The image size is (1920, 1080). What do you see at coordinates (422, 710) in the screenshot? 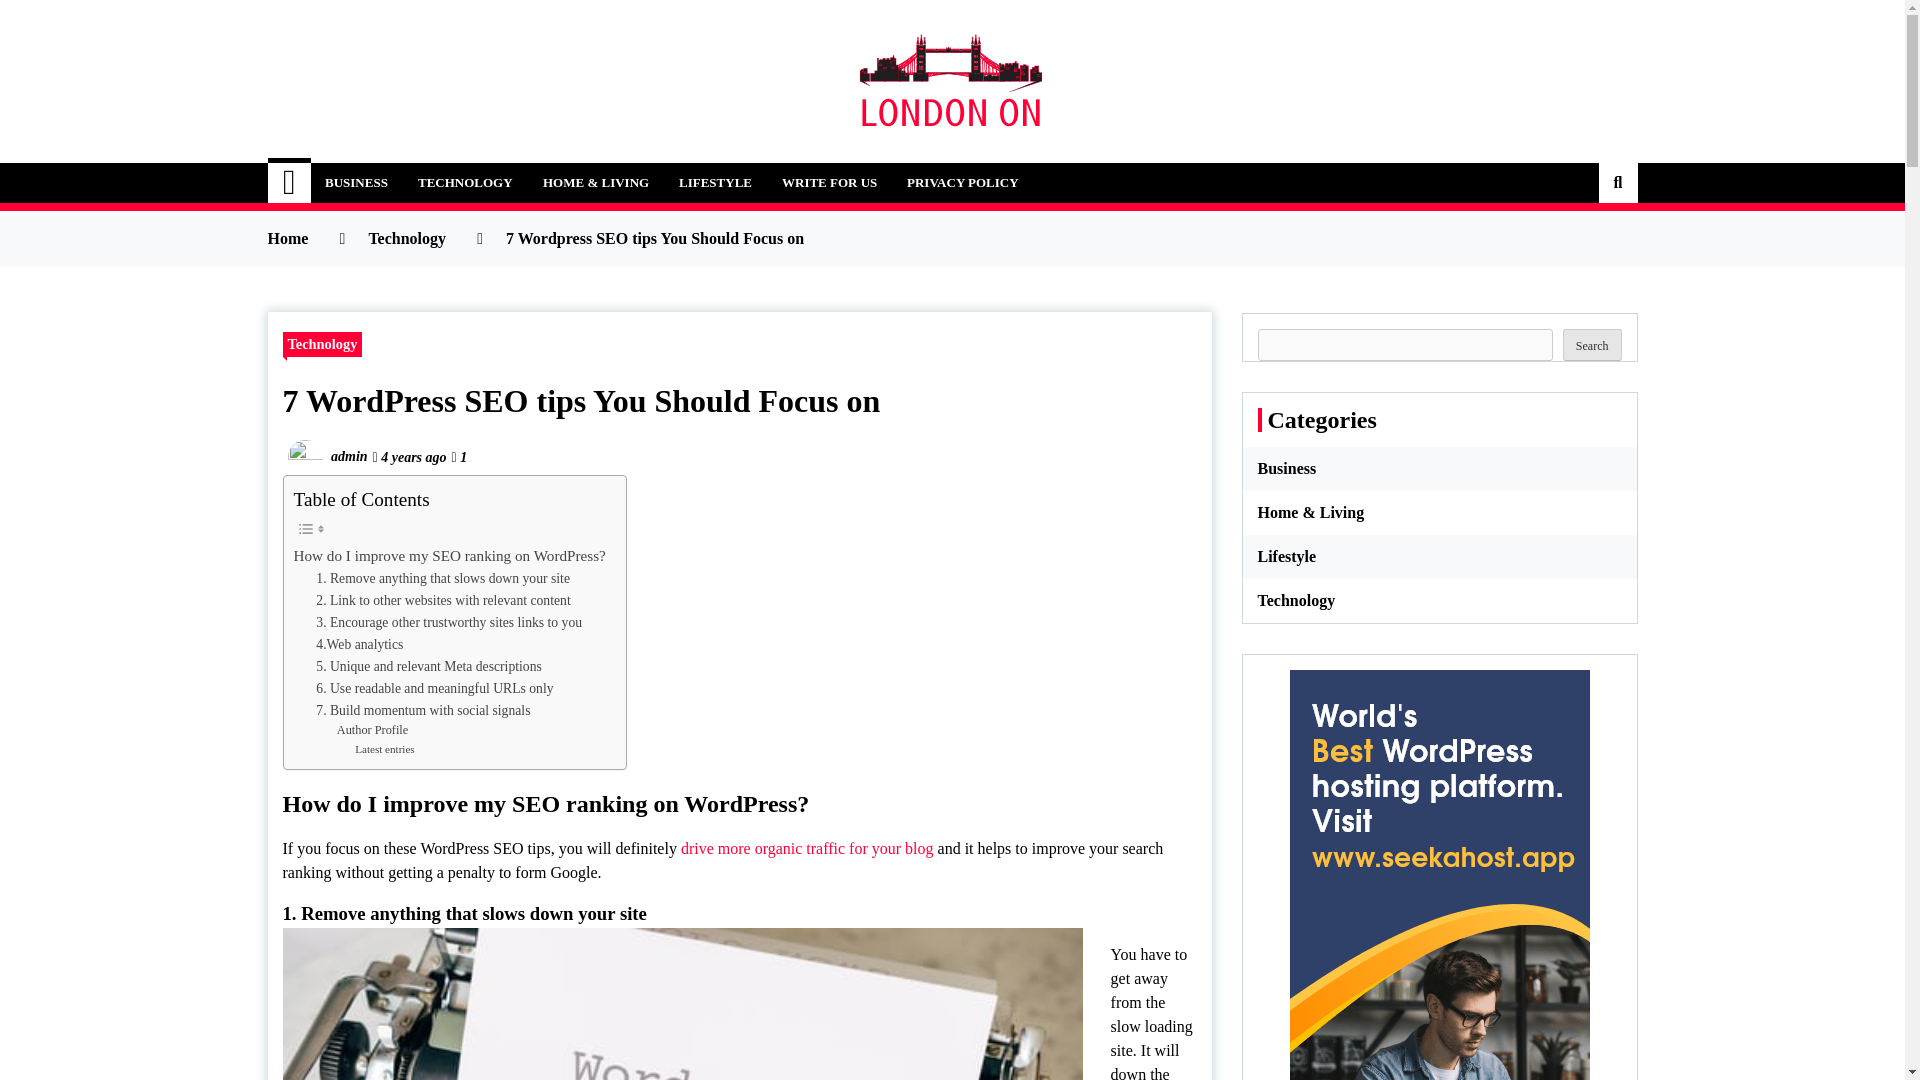
I see `7. Build momentum with social signals` at bounding box center [422, 710].